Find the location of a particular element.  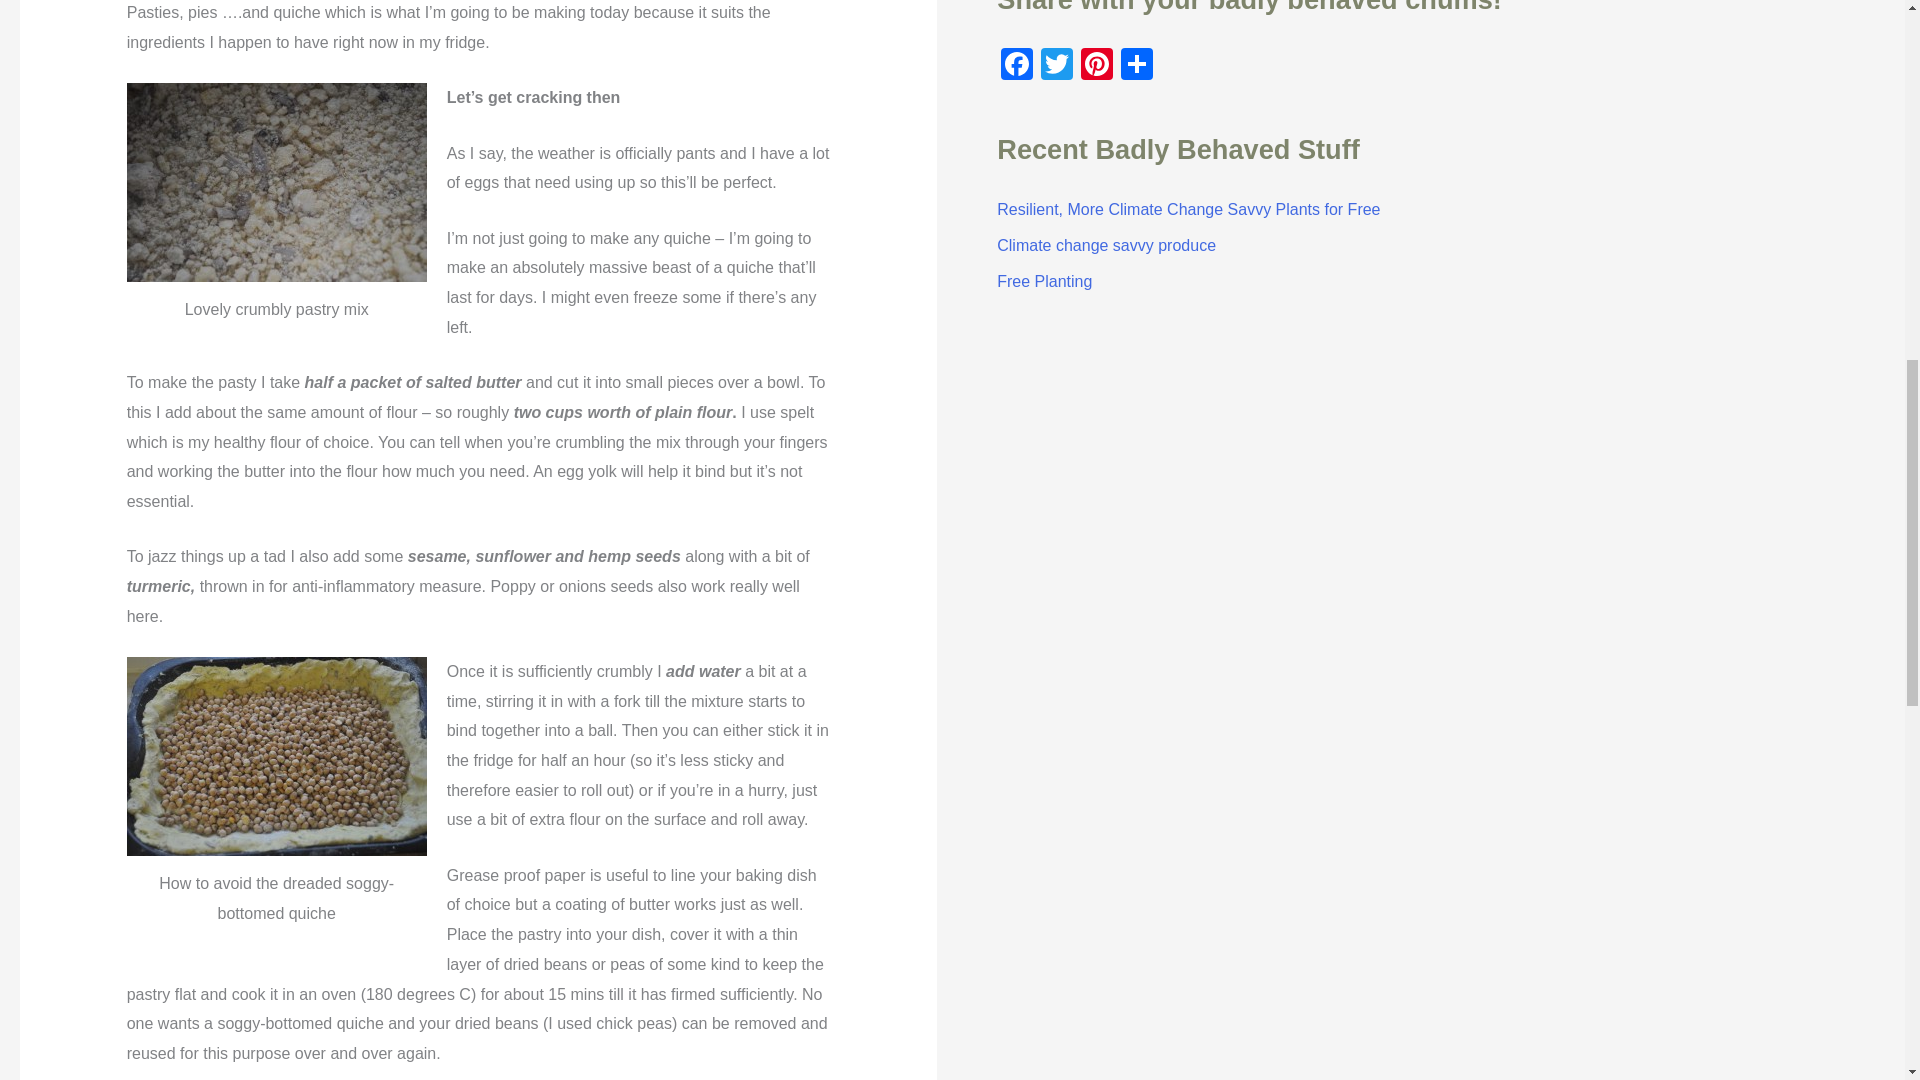

Twitter is located at coordinates (1056, 66).